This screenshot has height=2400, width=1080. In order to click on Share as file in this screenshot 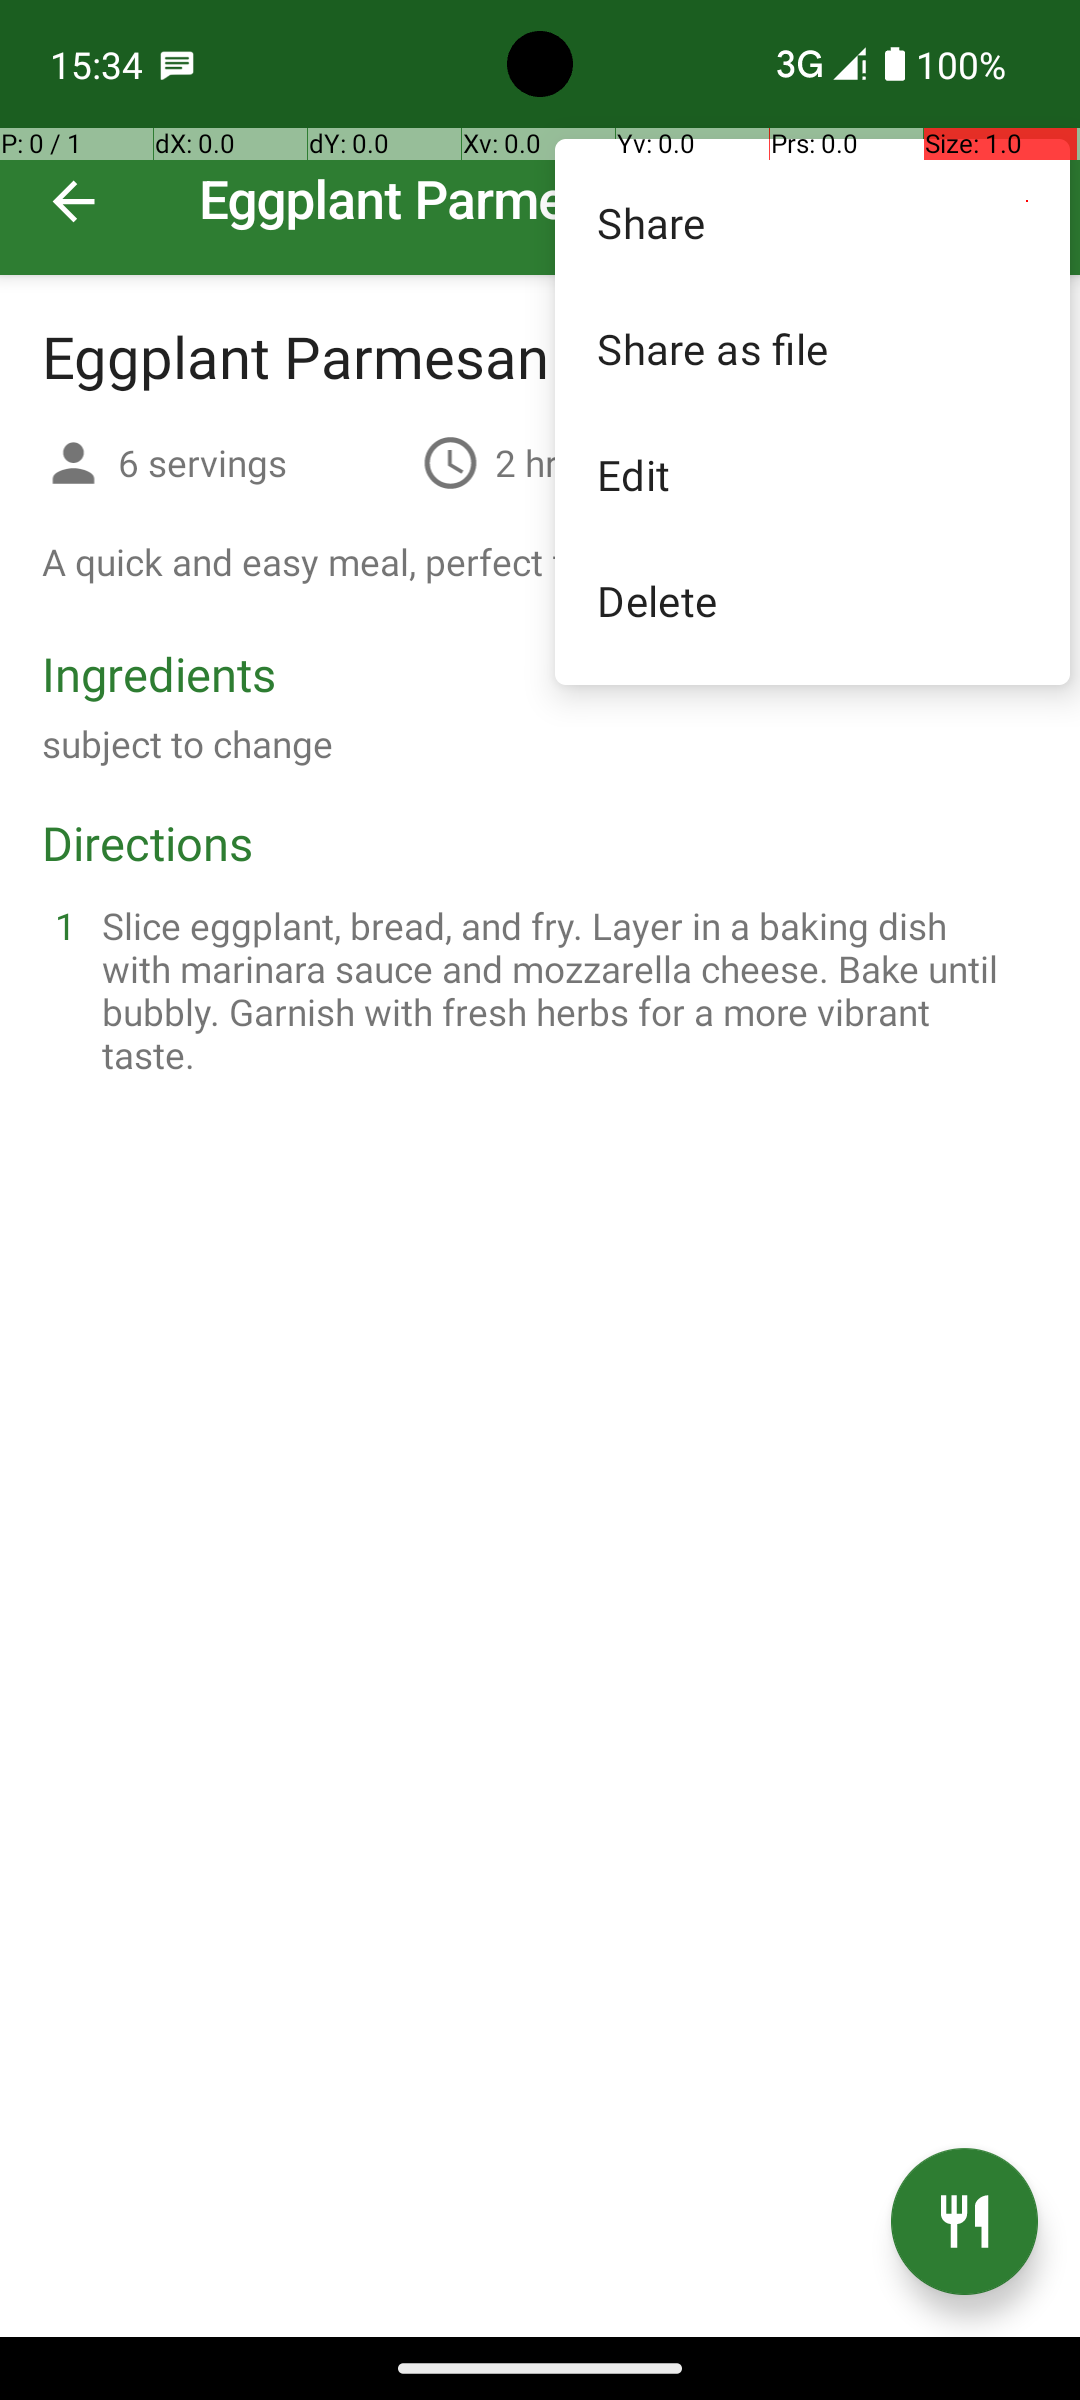, I will do `click(812, 348)`.